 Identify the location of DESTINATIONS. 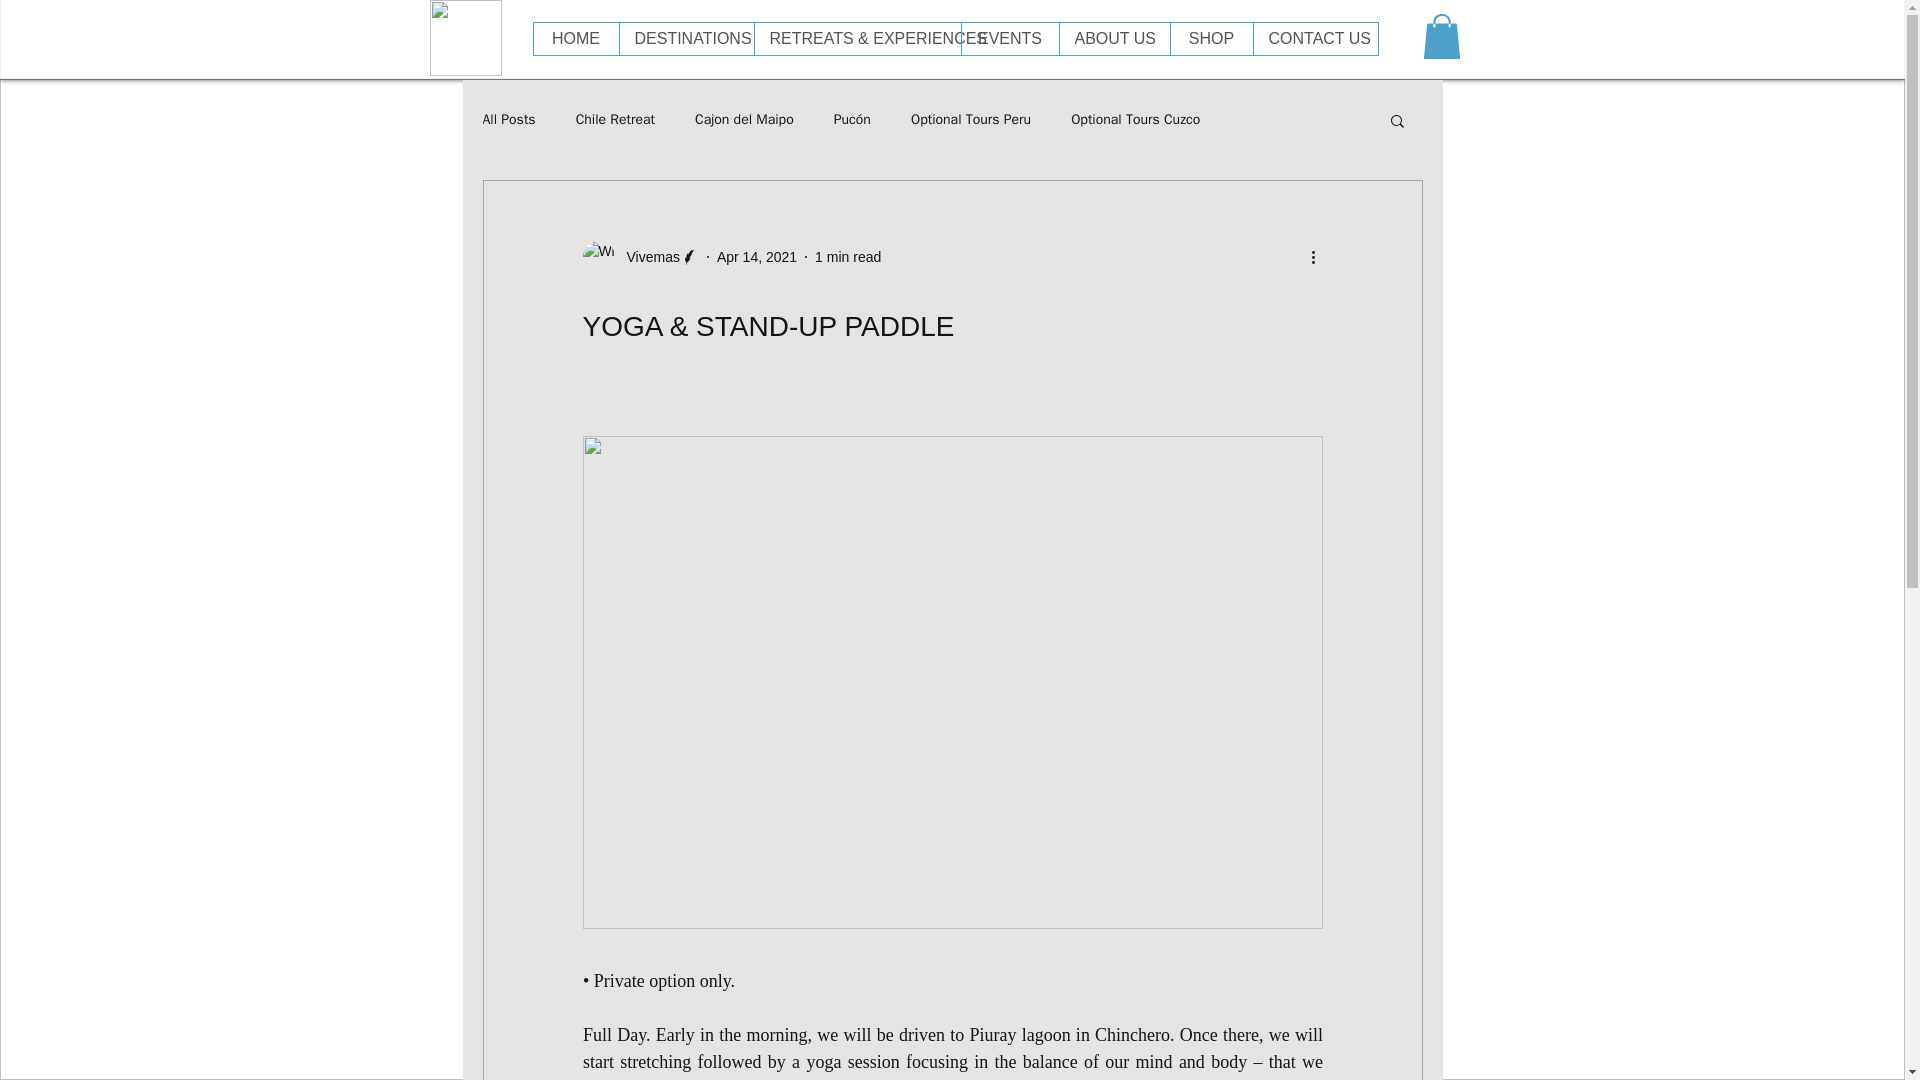
(685, 38).